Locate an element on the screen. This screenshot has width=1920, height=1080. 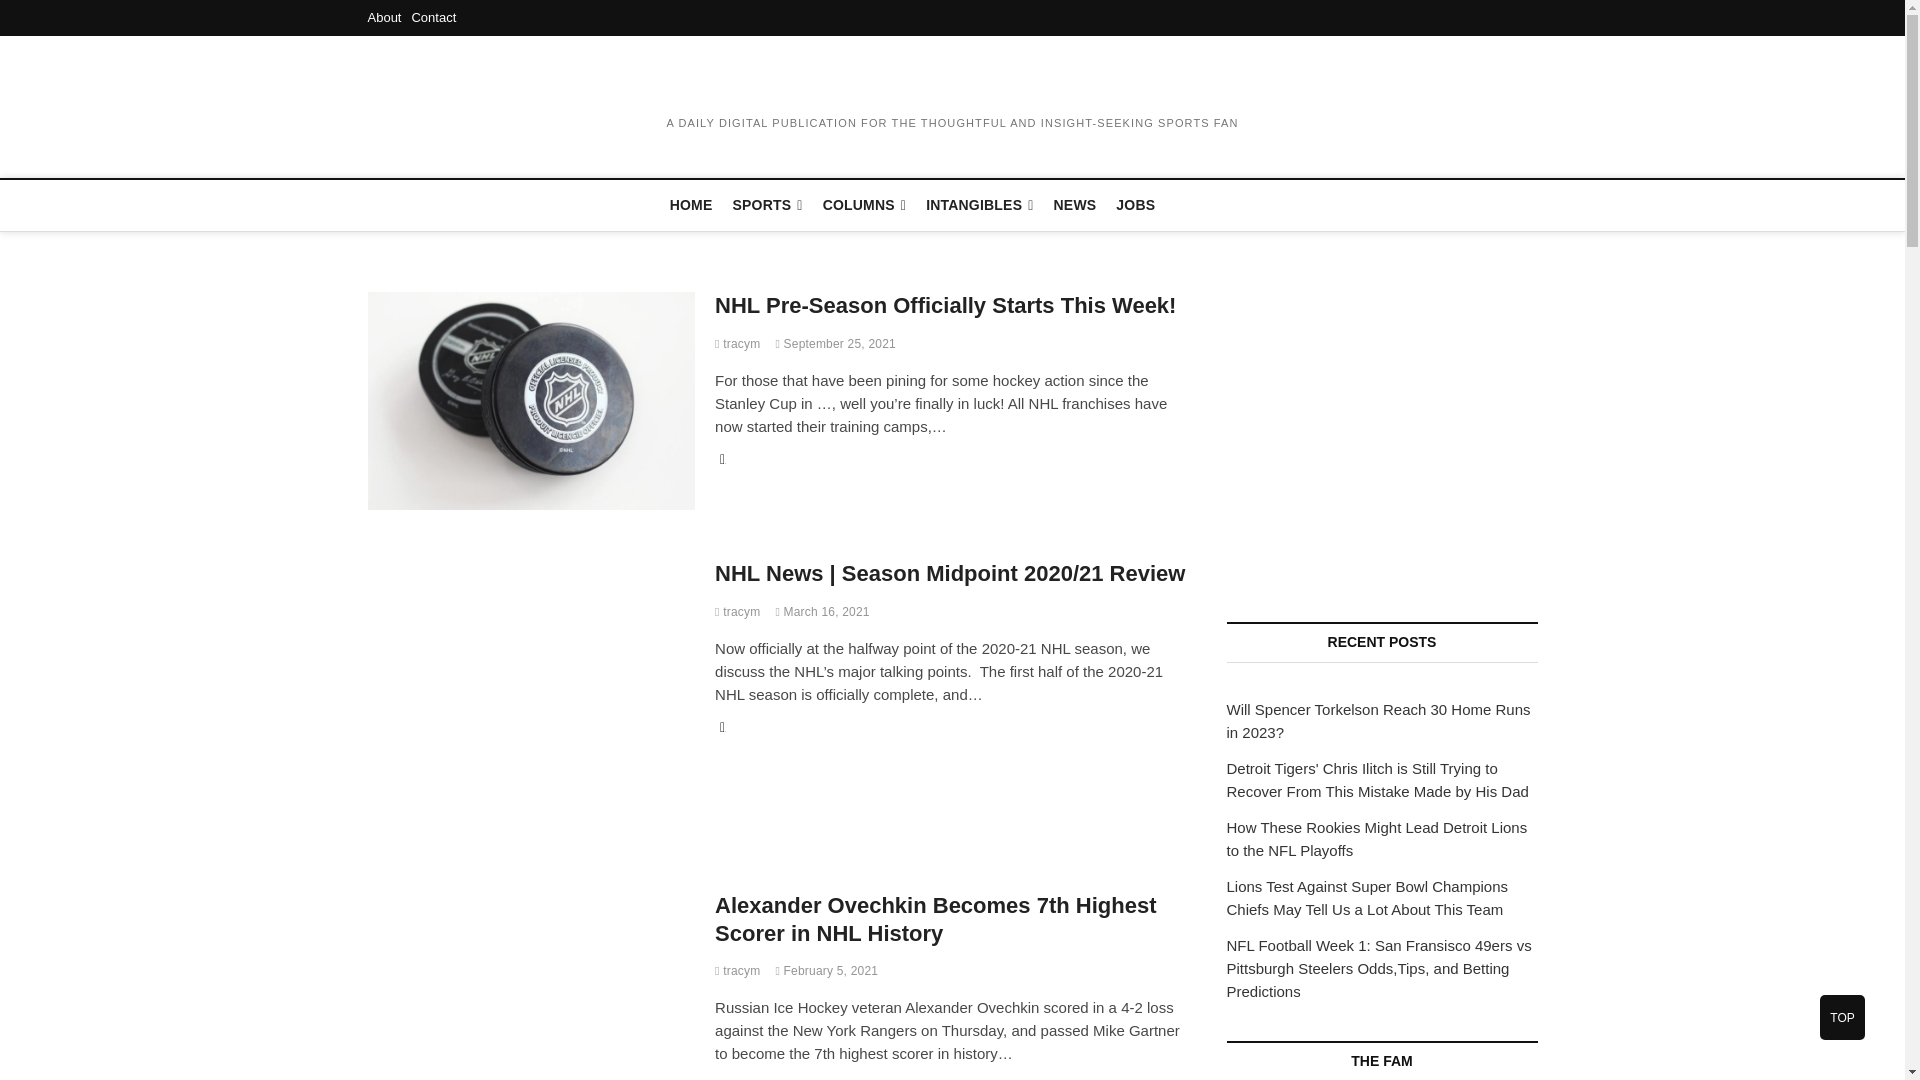
JOBS is located at coordinates (1135, 205).